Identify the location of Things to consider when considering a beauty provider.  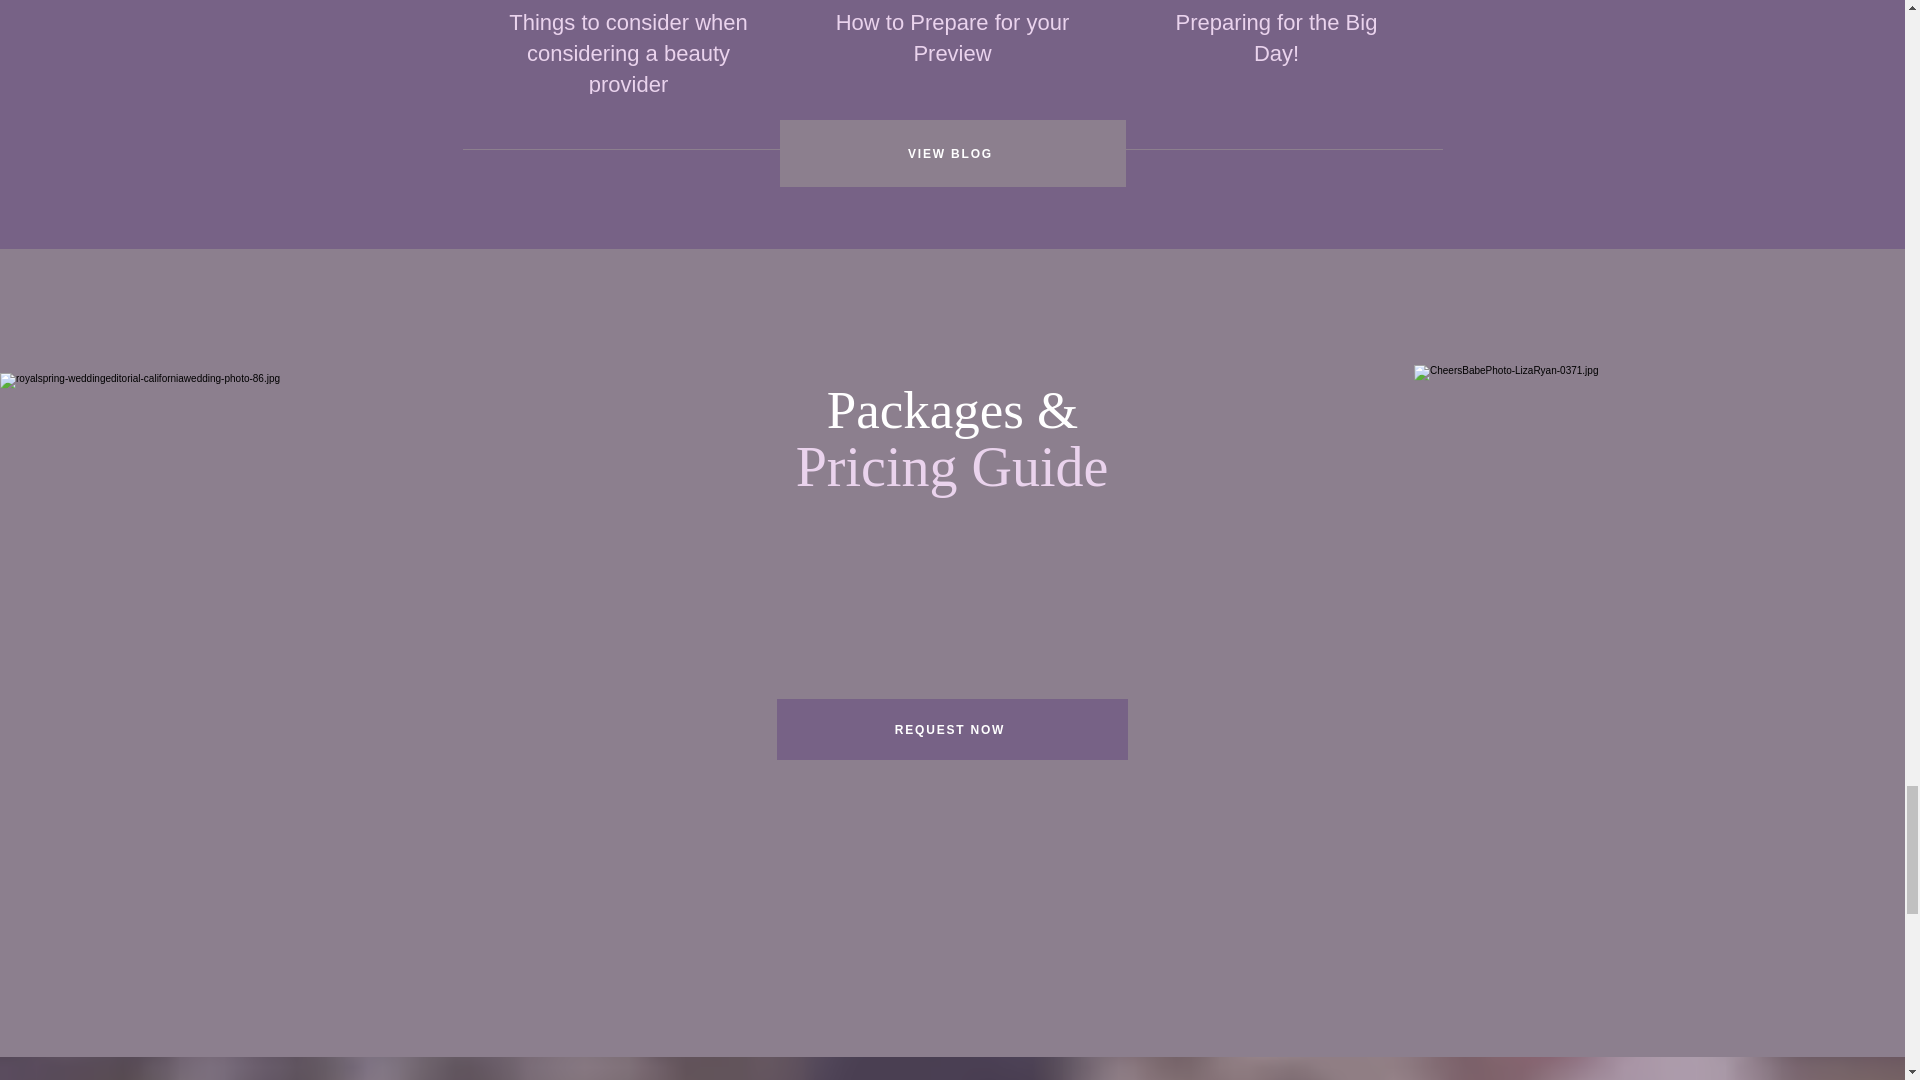
(629, 54).